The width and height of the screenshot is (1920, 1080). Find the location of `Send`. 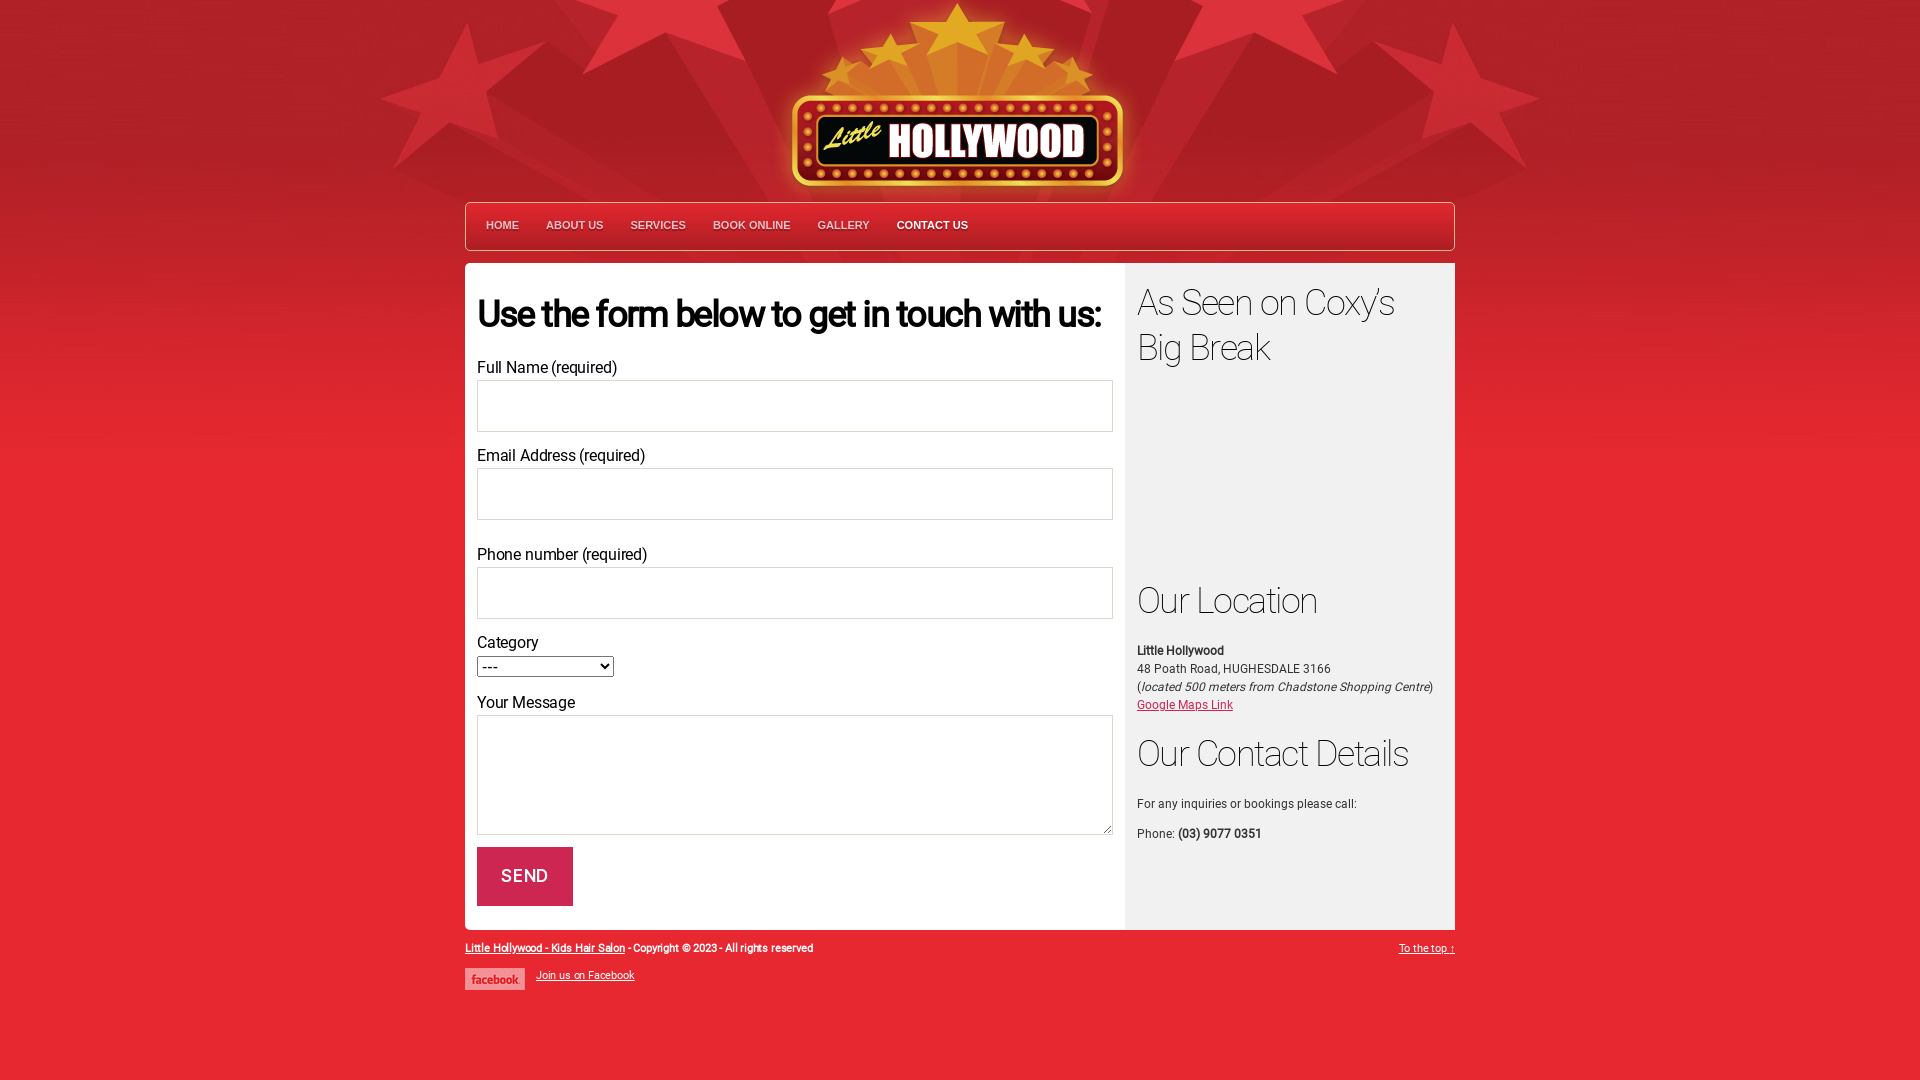

Send is located at coordinates (525, 876).